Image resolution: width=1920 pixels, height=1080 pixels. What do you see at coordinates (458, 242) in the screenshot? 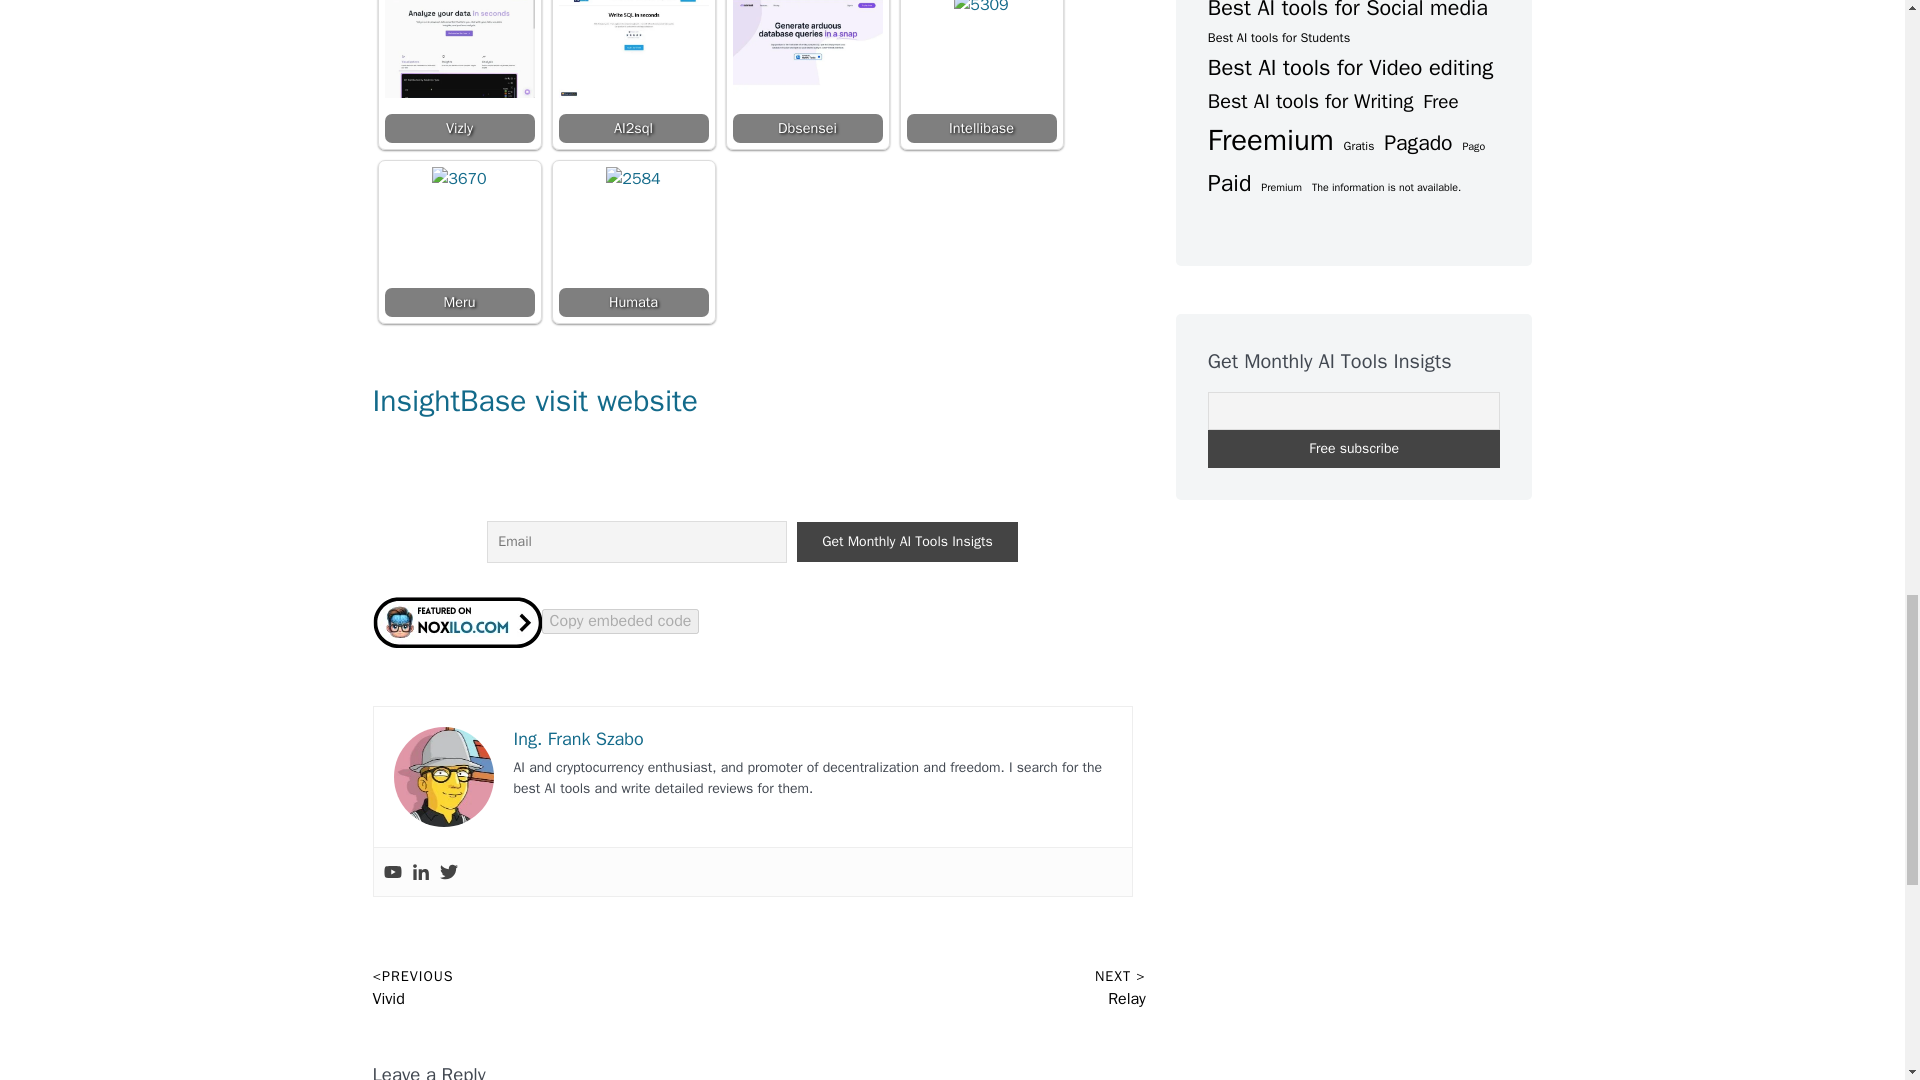
I see `Meru` at bounding box center [458, 242].